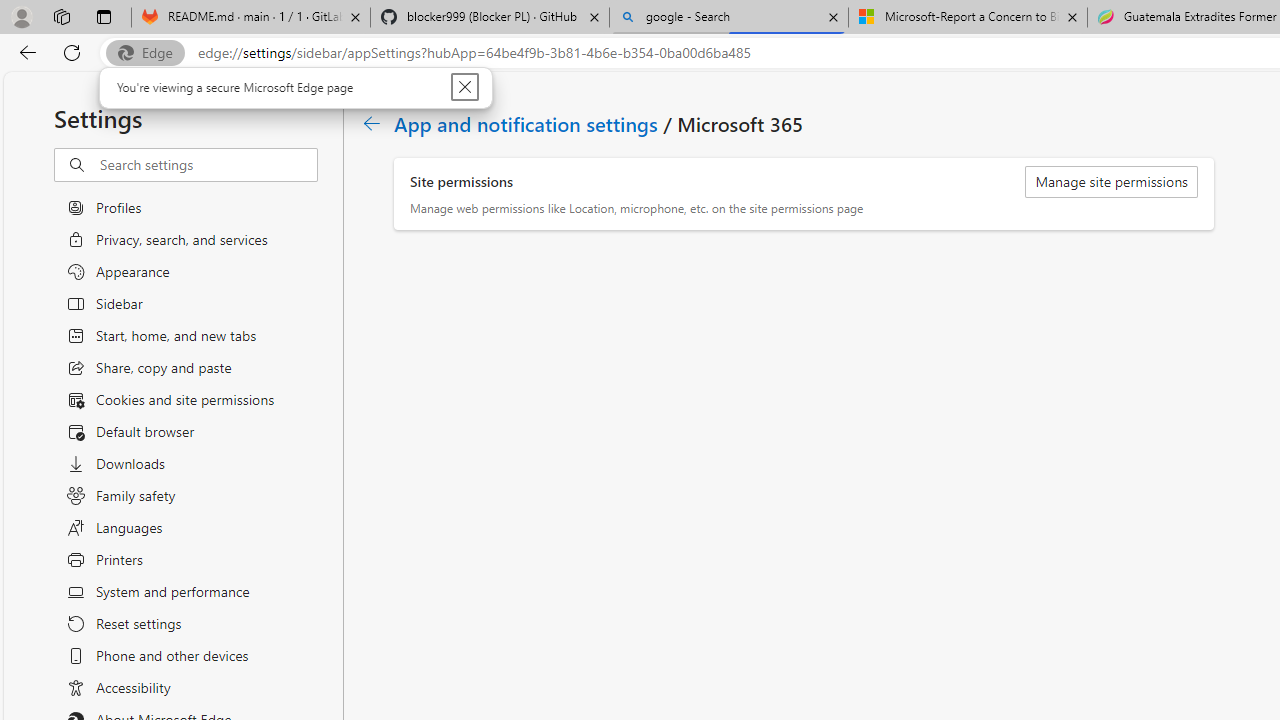  What do you see at coordinates (1112, 182) in the screenshot?
I see `Manage site permissions` at bounding box center [1112, 182].